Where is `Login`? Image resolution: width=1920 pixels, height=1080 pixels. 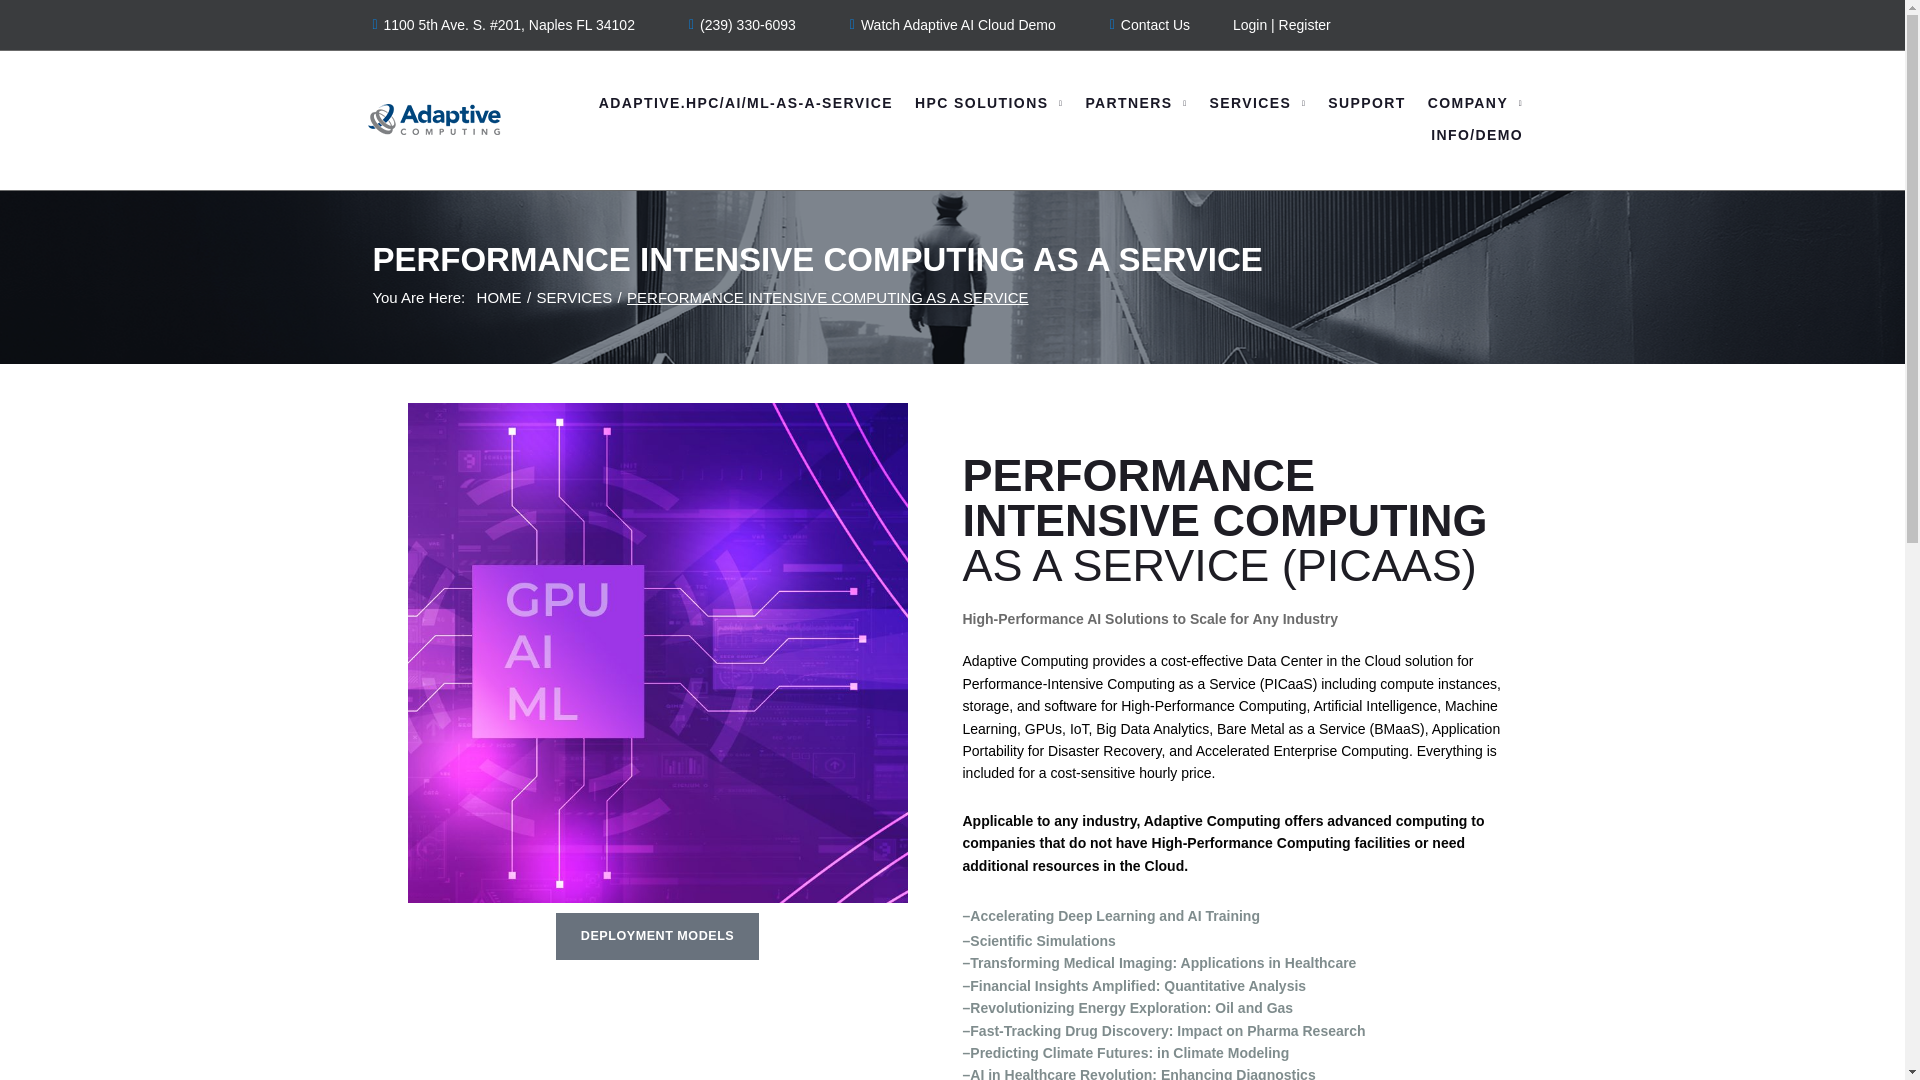 Login is located at coordinates (1250, 26).